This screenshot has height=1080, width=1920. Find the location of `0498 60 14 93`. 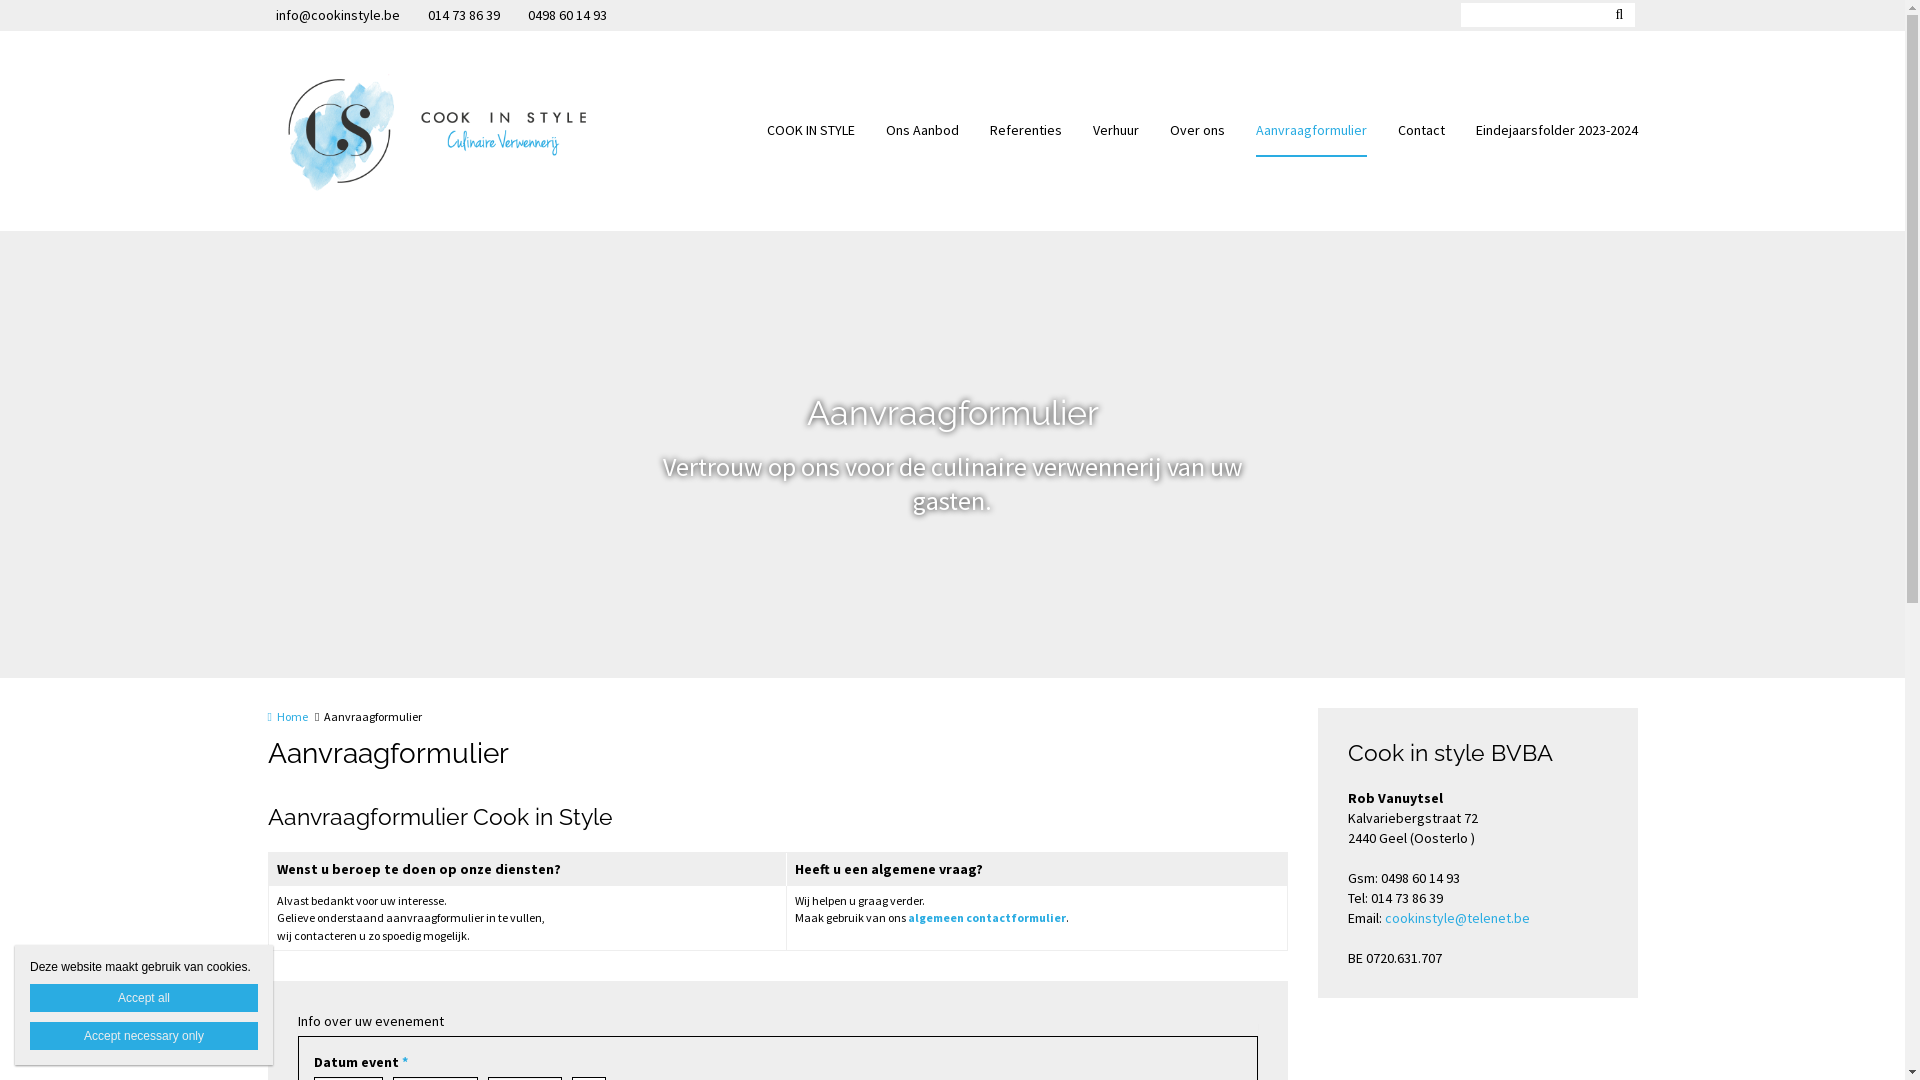

0498 60 14 93 is located at coordinates (564, 16).